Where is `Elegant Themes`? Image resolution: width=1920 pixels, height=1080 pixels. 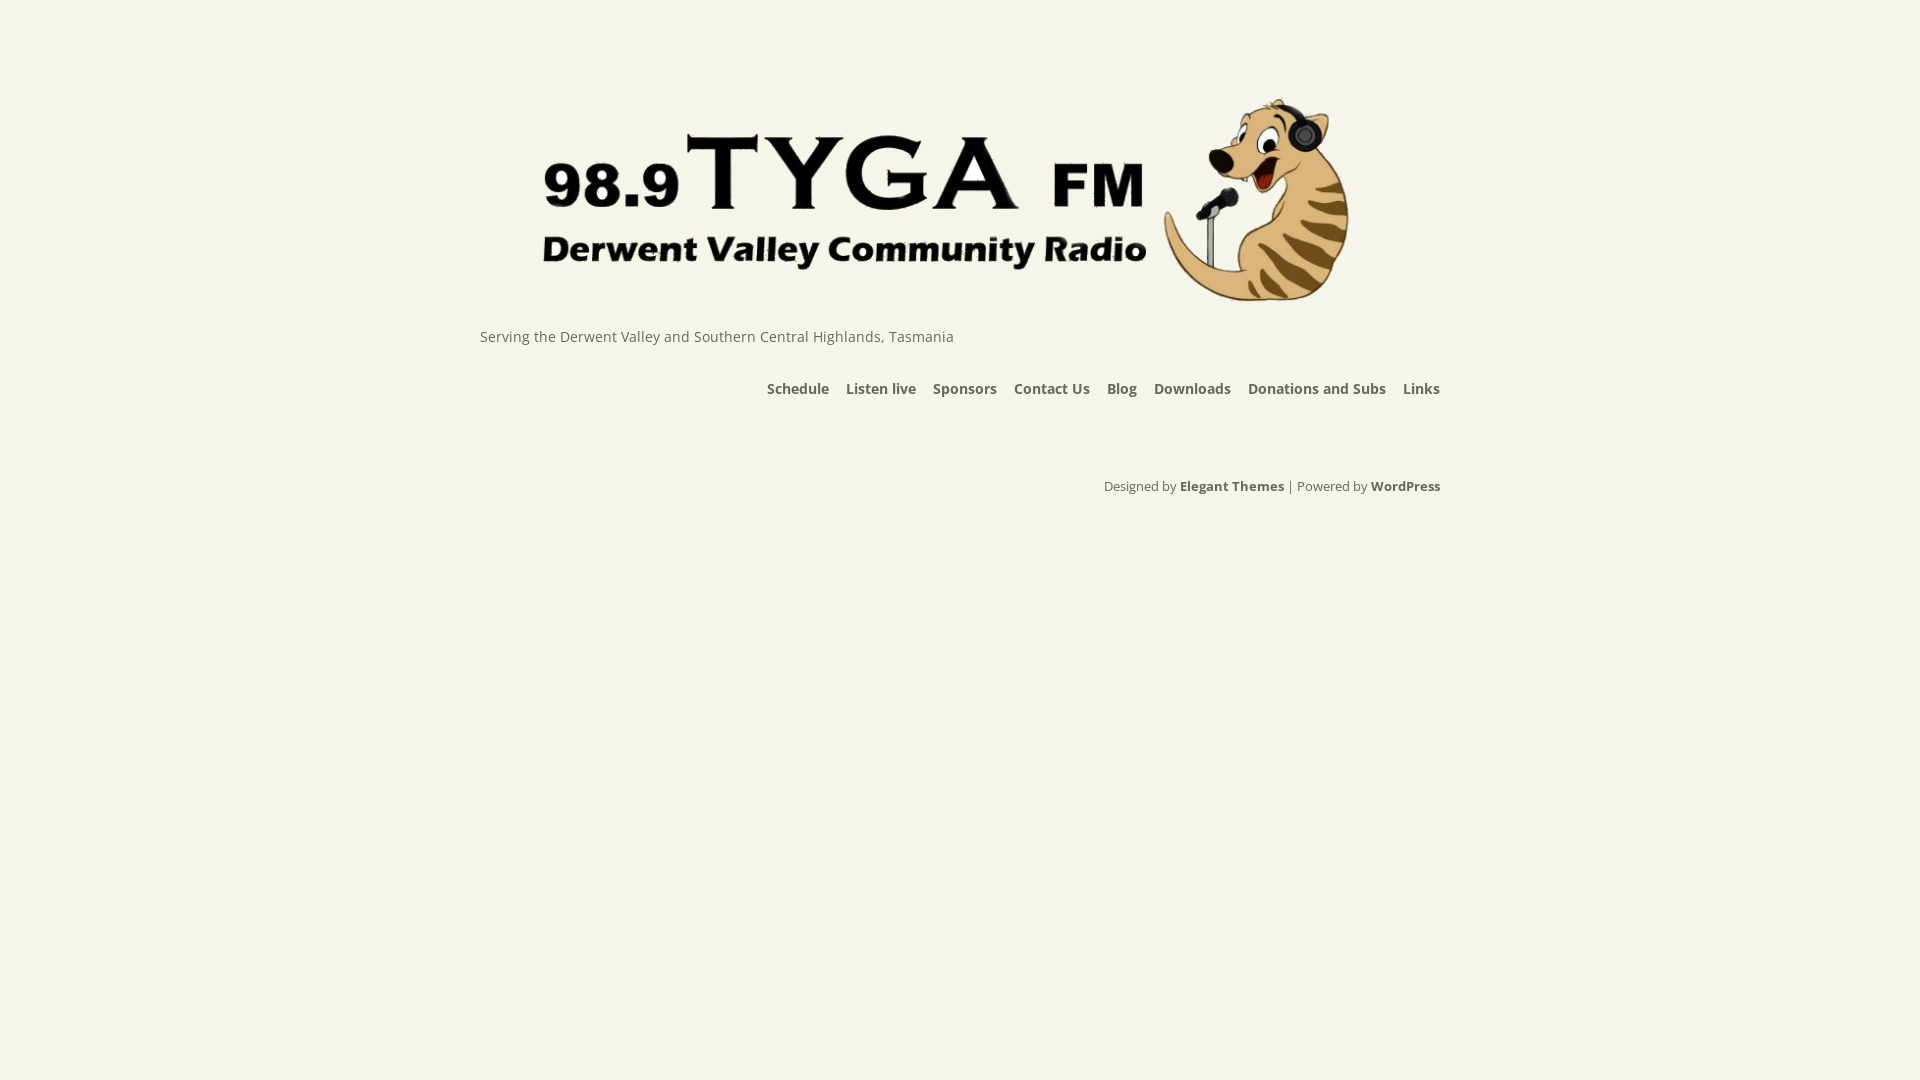
Elegant Themes is located at coordinates (1232, 486).